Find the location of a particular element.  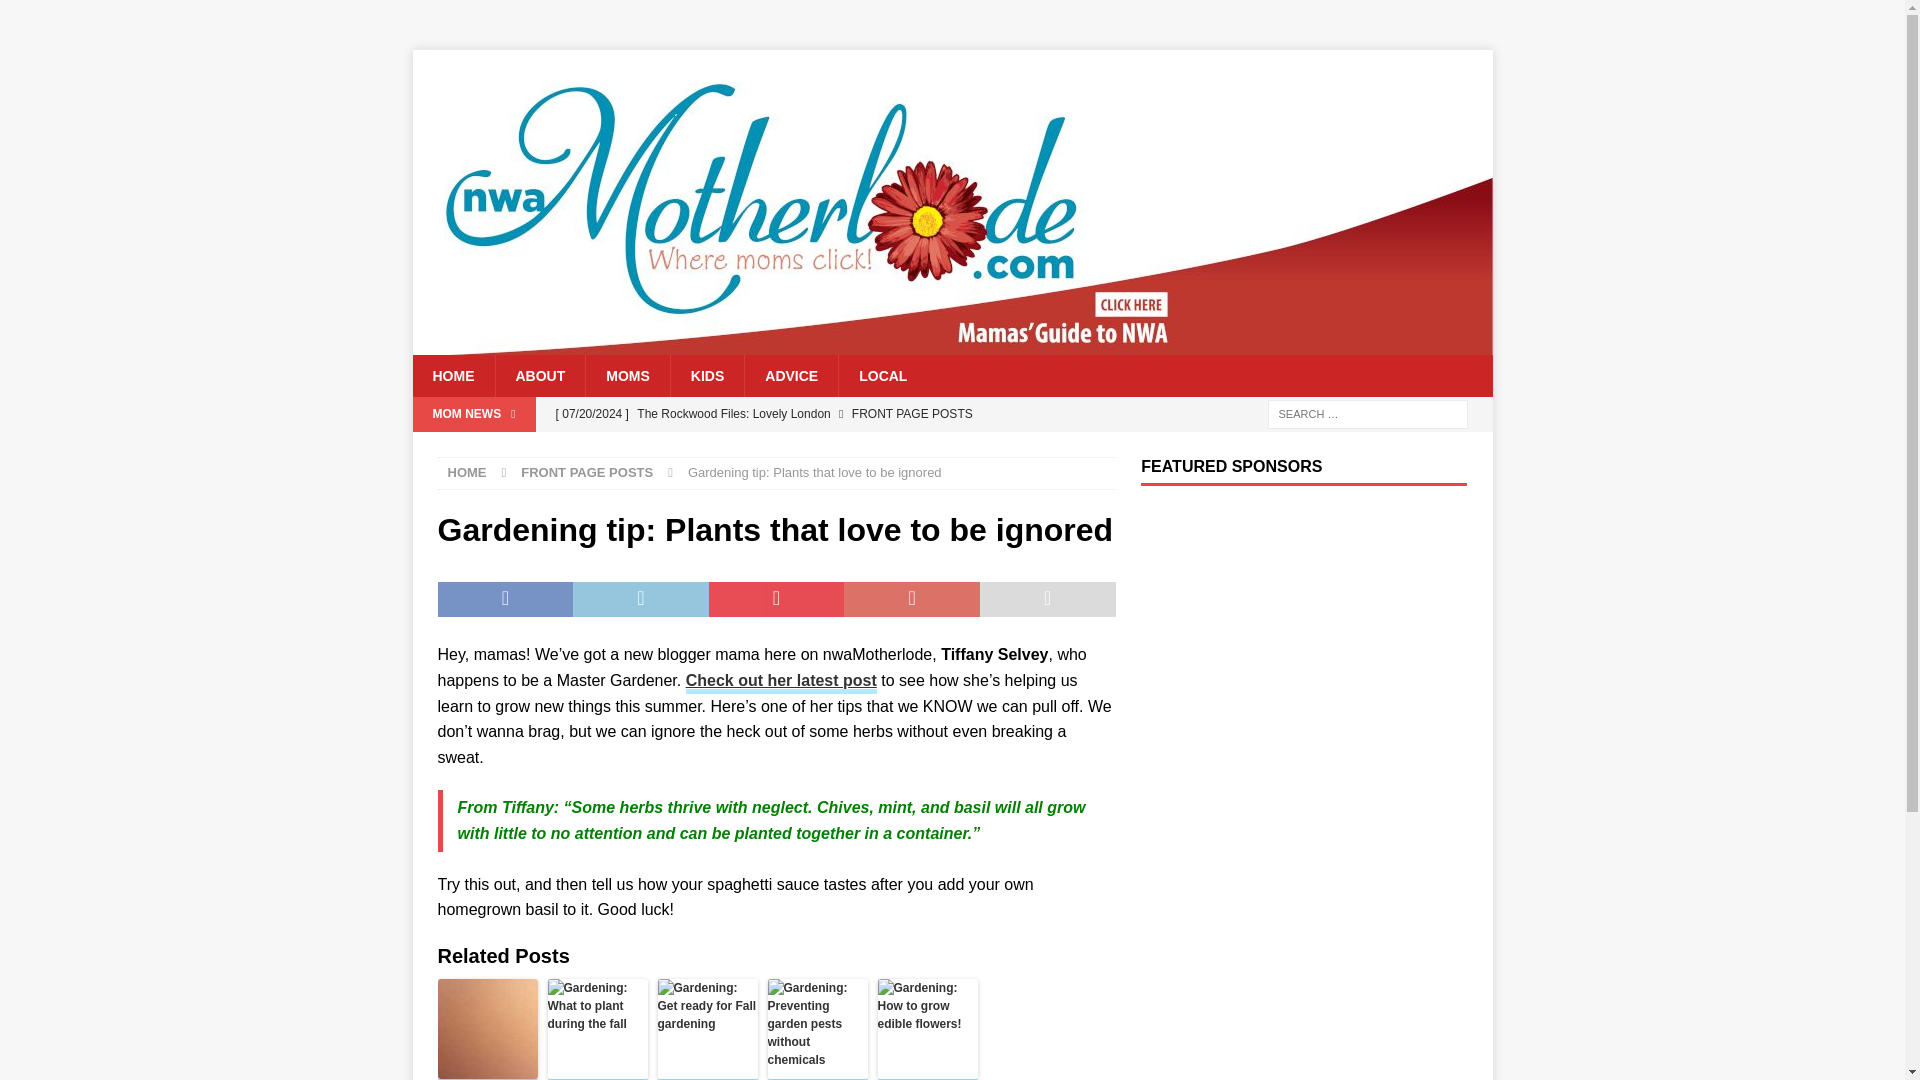

ABOUT is located at coordinates (539, 376).